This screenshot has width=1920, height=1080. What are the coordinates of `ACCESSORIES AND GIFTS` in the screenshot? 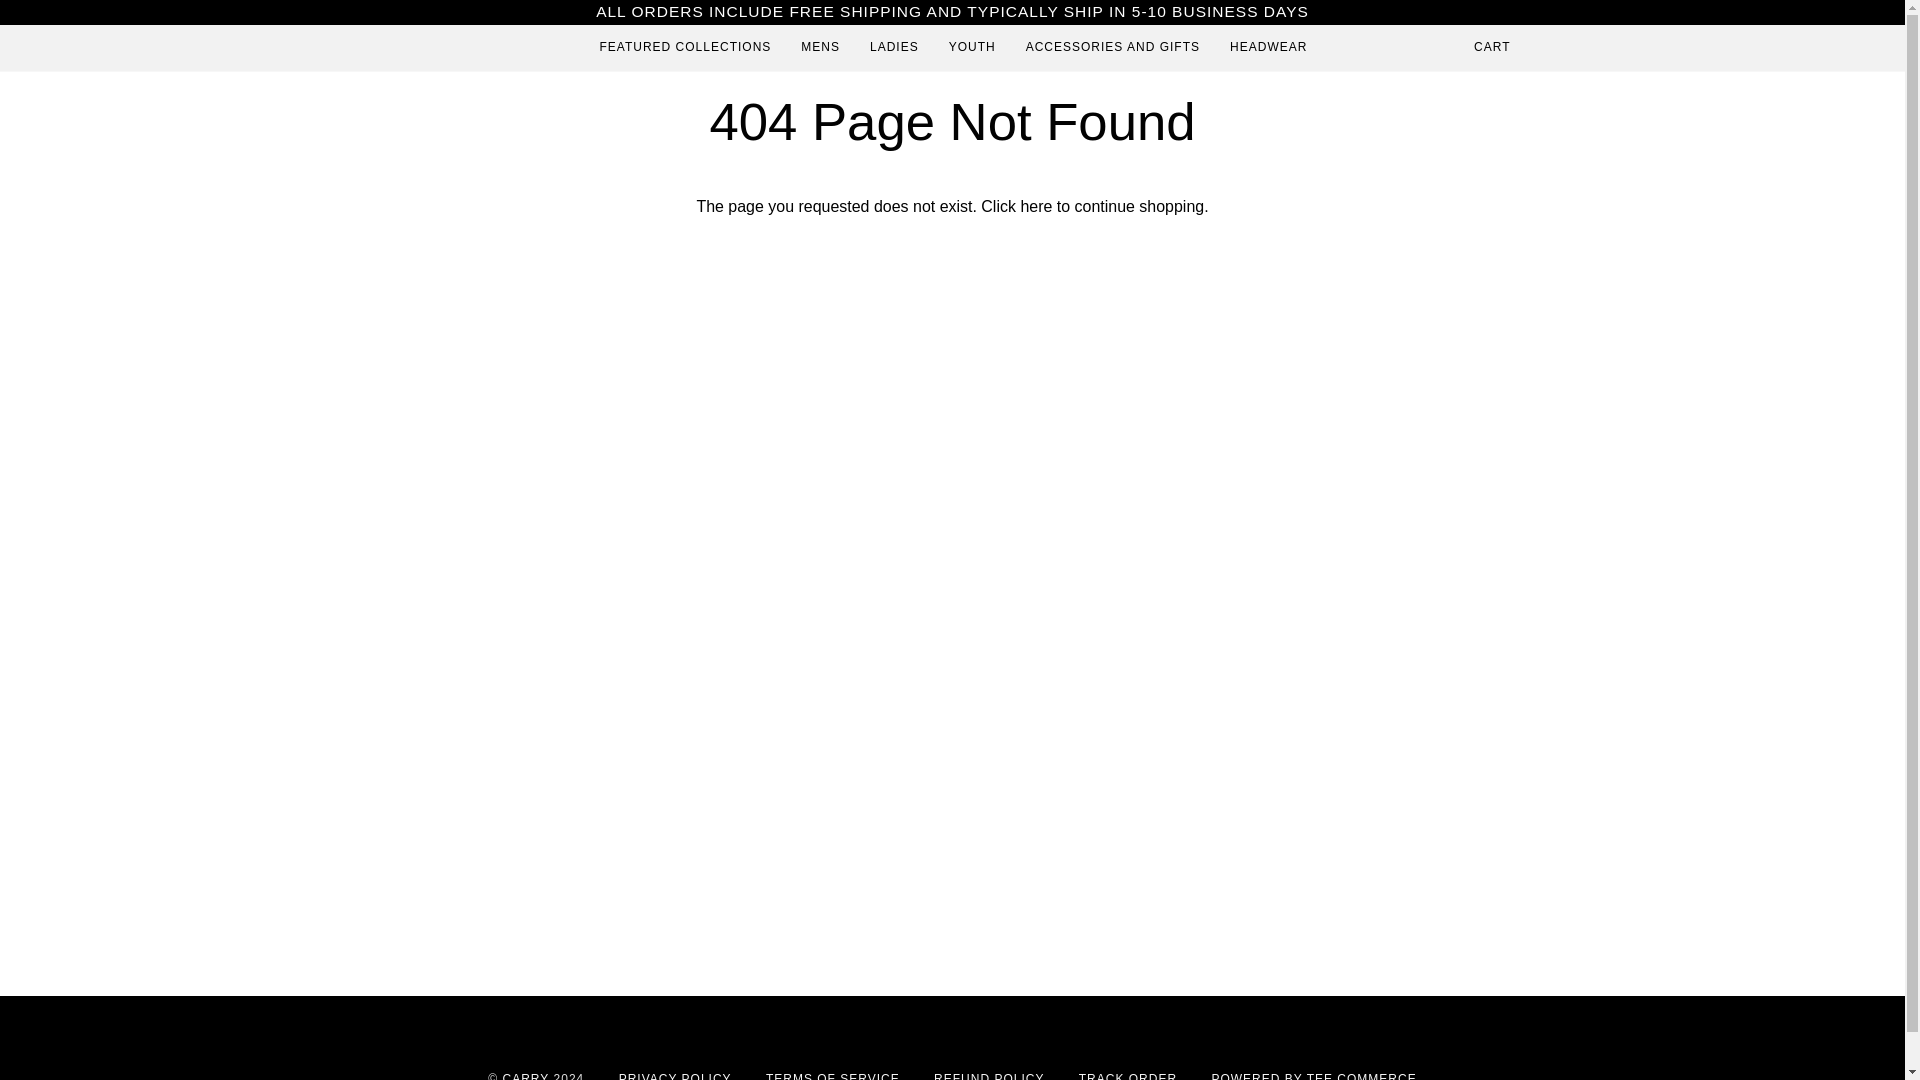 It's located at (1113, 48).